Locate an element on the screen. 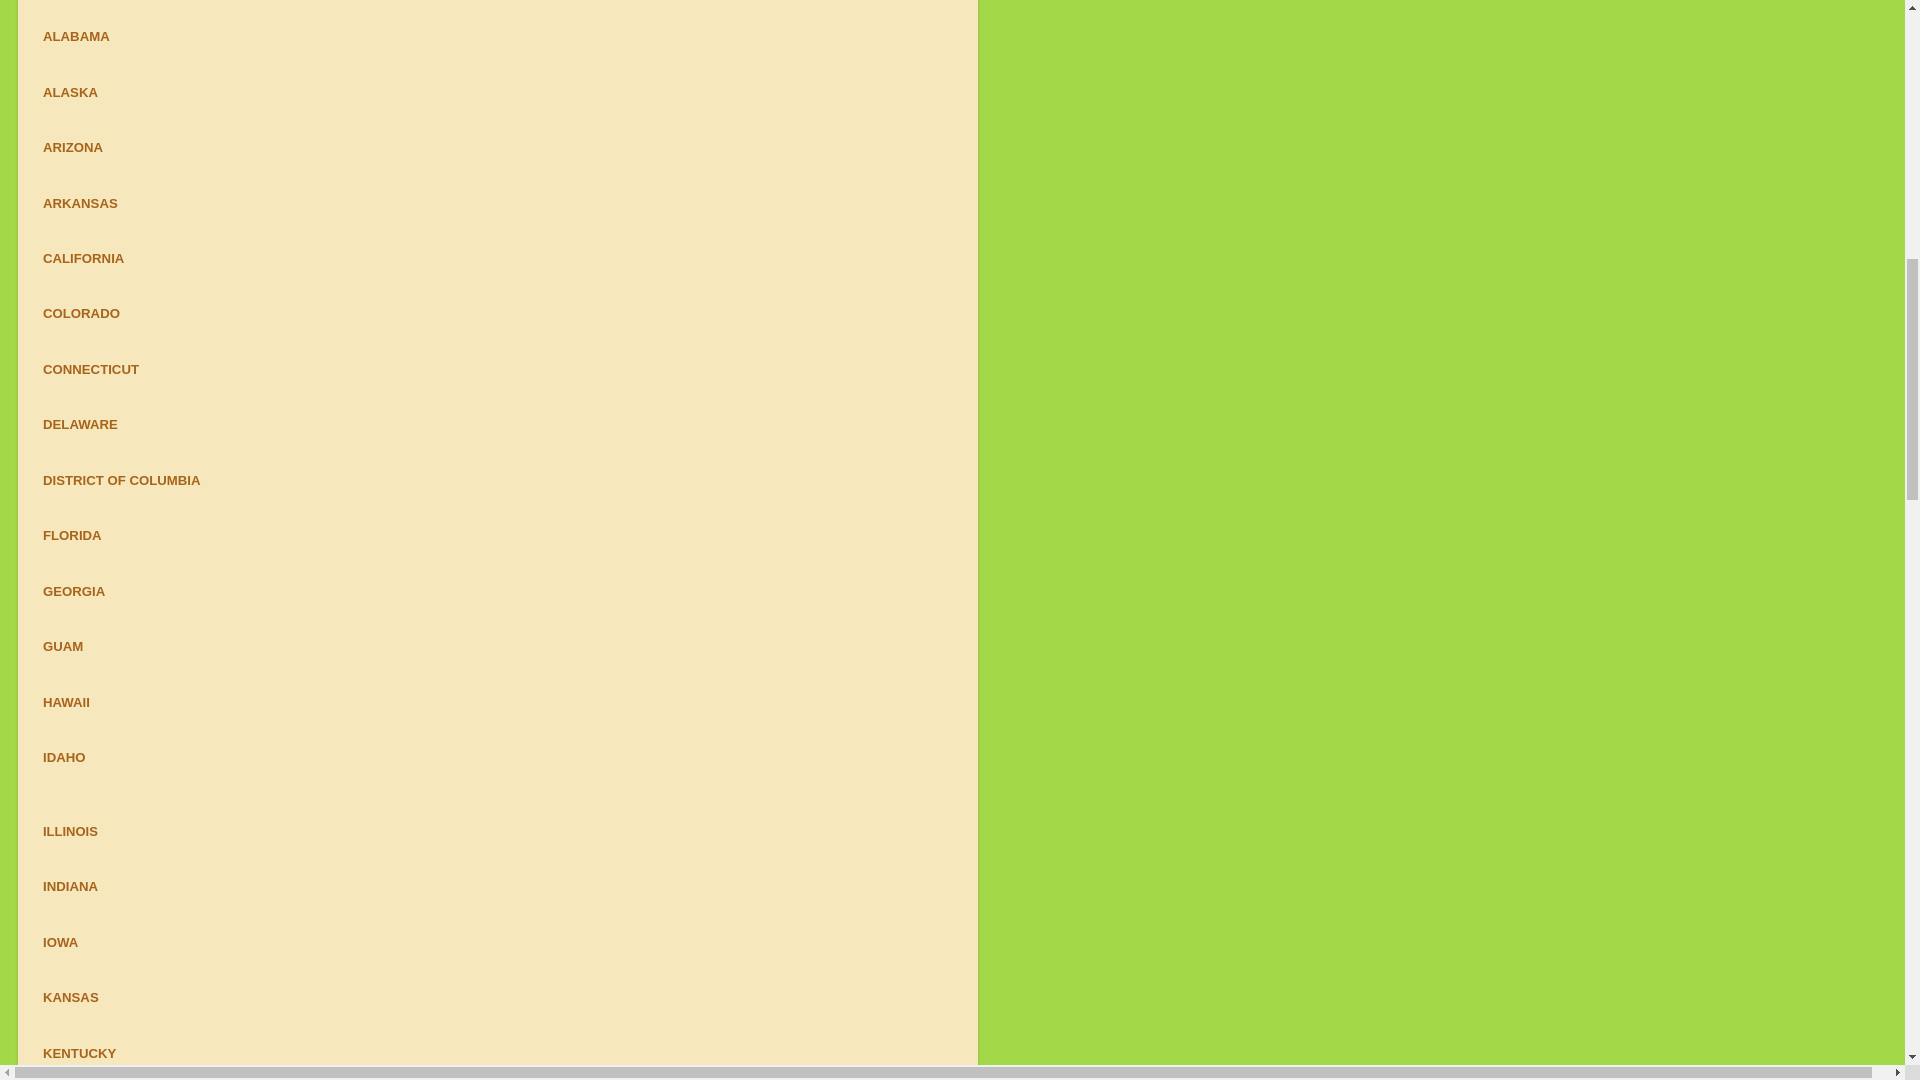 The height and width of the screenshot is (1080, 1920). IOWA is located at coordinates (60, 942).